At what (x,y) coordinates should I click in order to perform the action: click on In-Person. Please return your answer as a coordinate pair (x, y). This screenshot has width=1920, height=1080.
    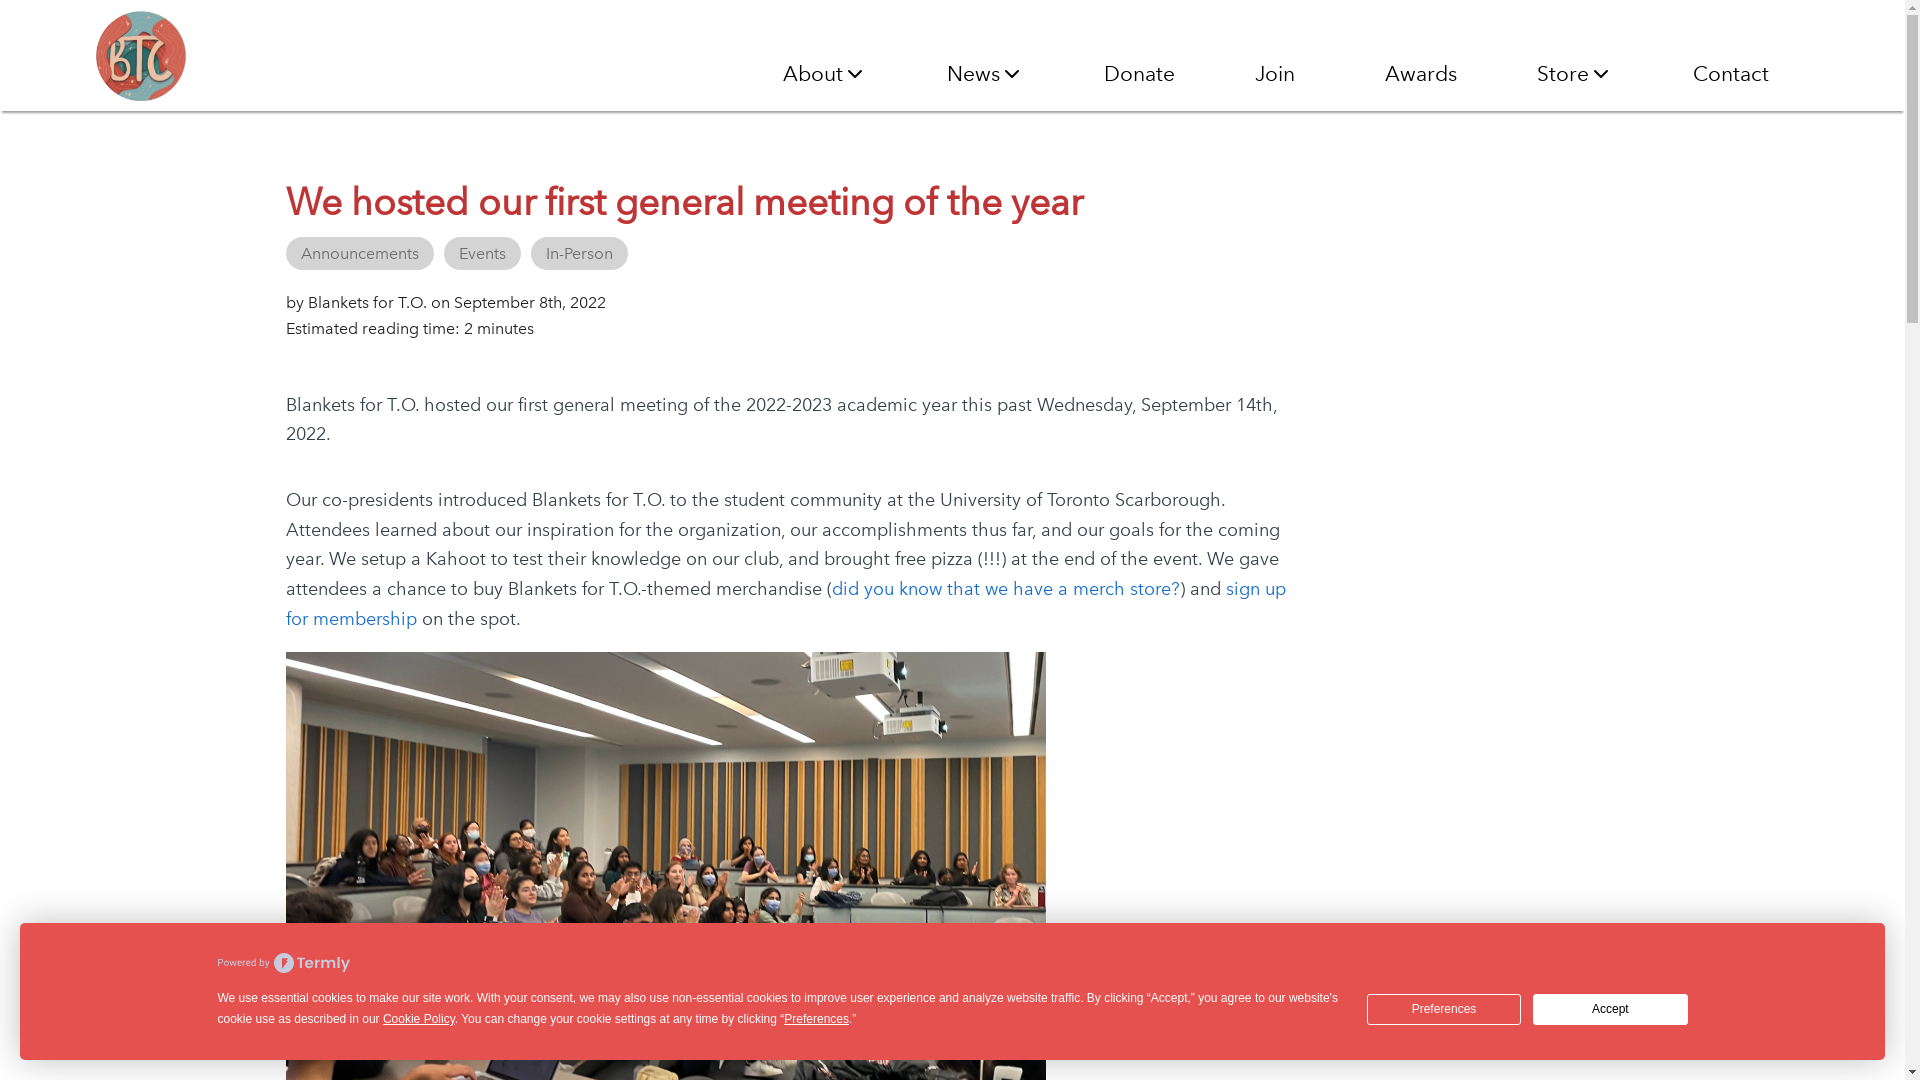
    Looking at the image, I should click on (580, 254).